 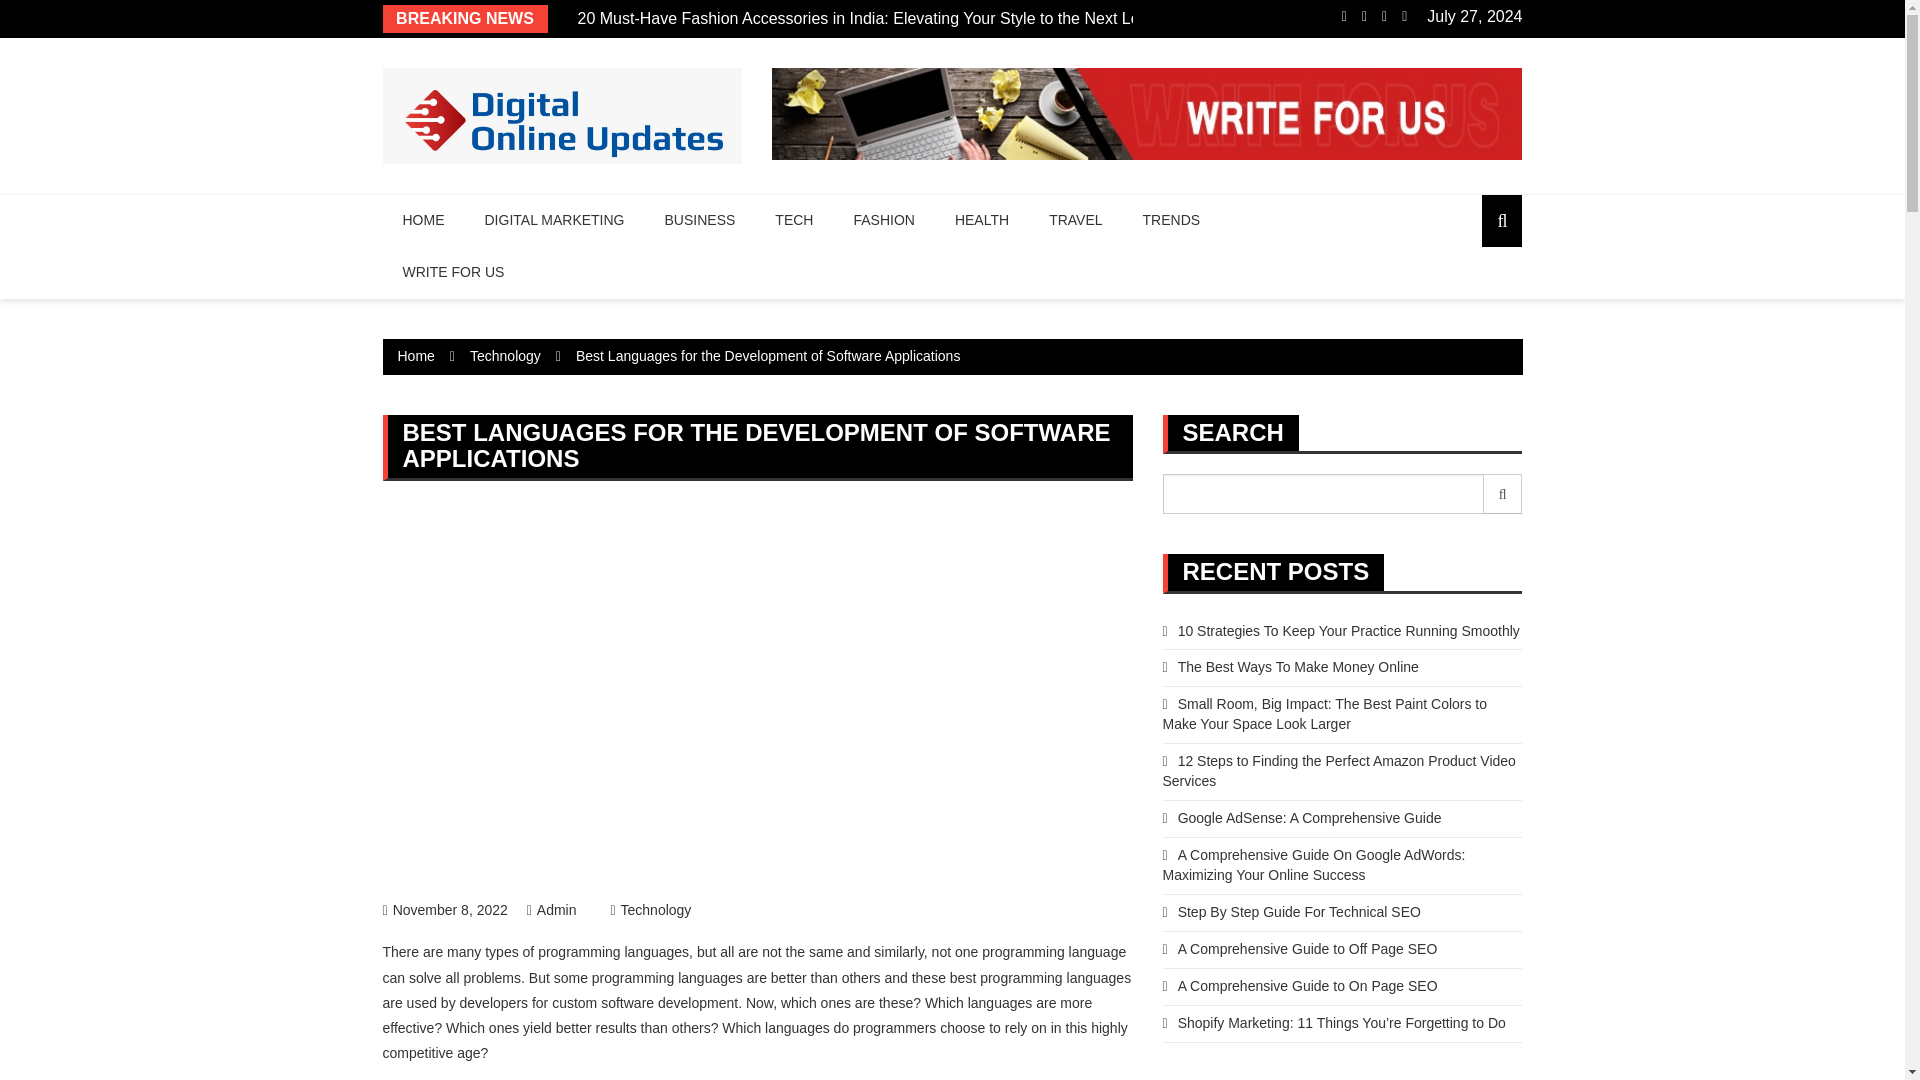 What do you see at coordinates (1172, 221) in the screenshot?
I see `TRENDS` at bounding box center [1172, 221].